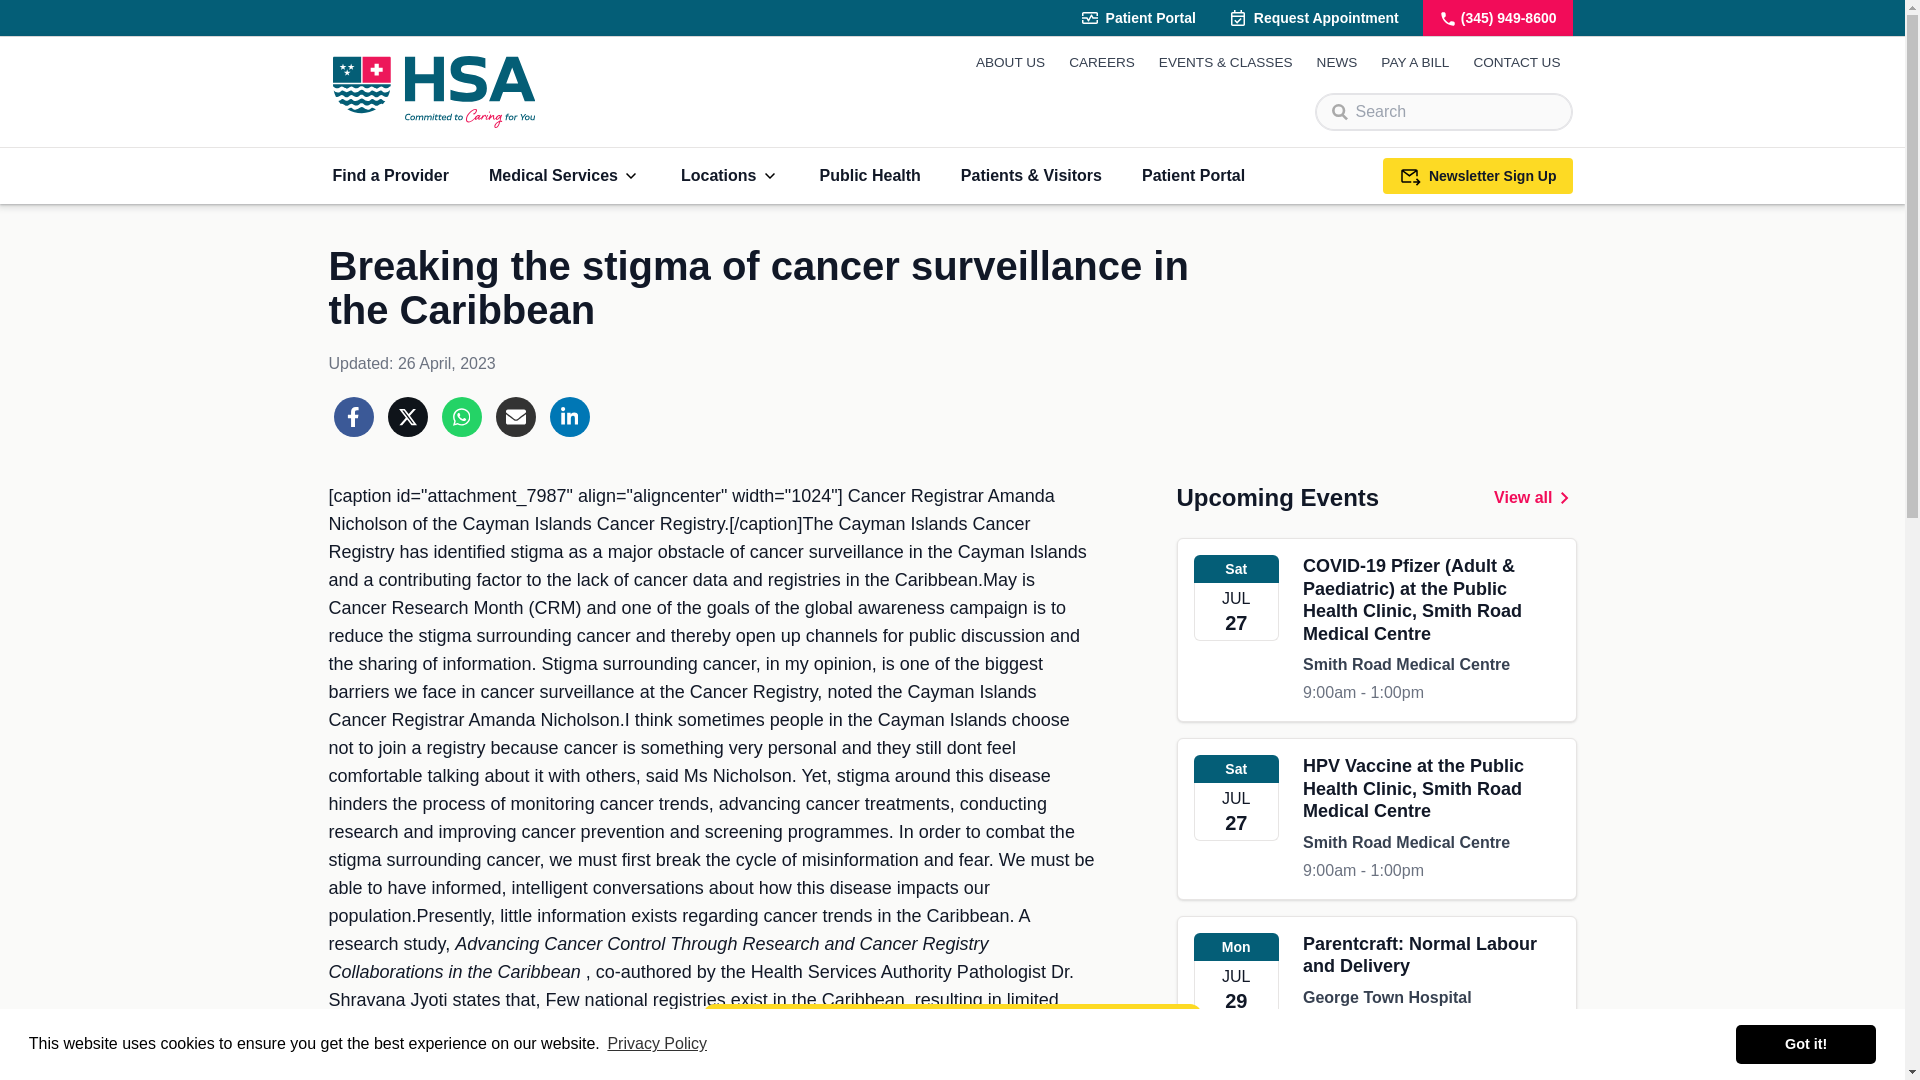  I want to click on Patient Portal, so click(1137, 18).